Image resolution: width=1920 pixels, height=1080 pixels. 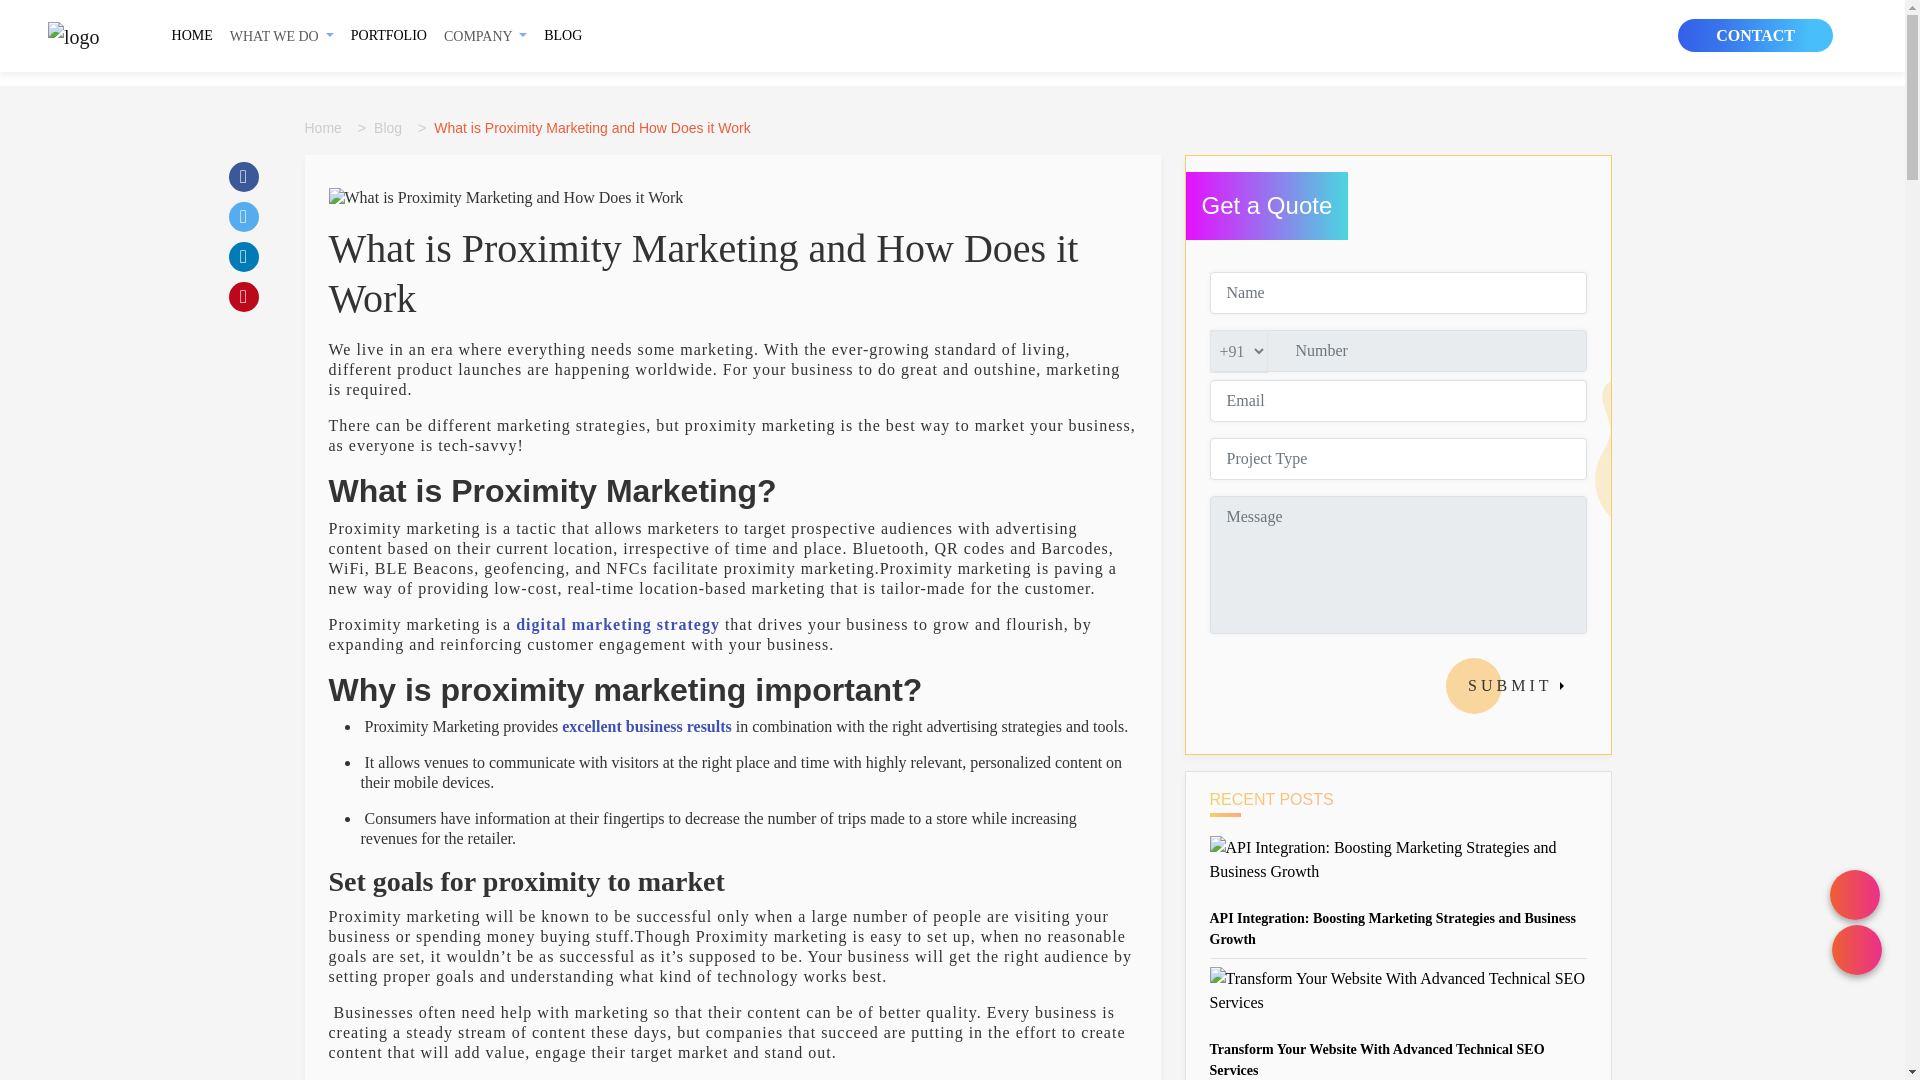 What do you see at coordinates (646, 726) in the screenshot?
I see `excellent business results` at bounding box center [646, 726].